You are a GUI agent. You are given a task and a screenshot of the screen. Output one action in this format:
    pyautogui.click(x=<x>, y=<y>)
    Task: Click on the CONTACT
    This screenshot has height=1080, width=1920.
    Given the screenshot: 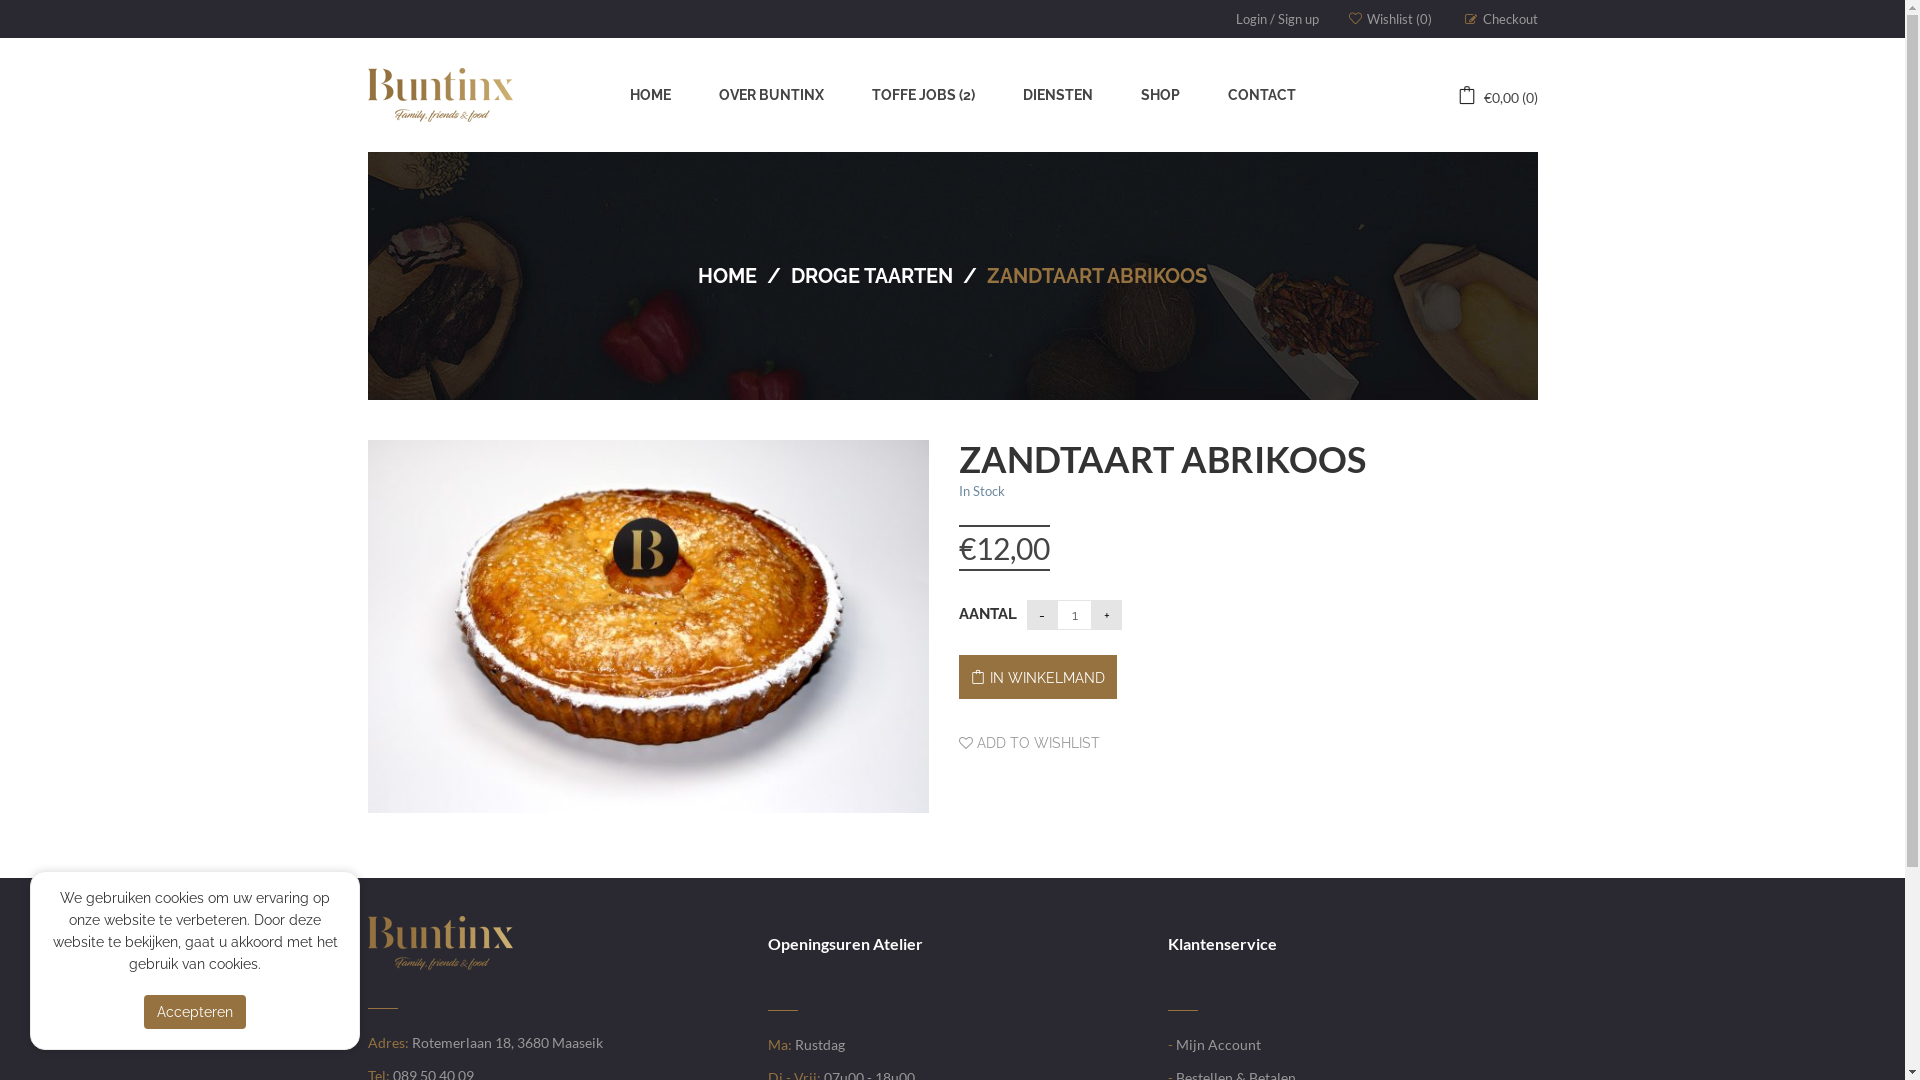 What is the action you would take?
    pyautogui.click(x=1262, y=95)
    